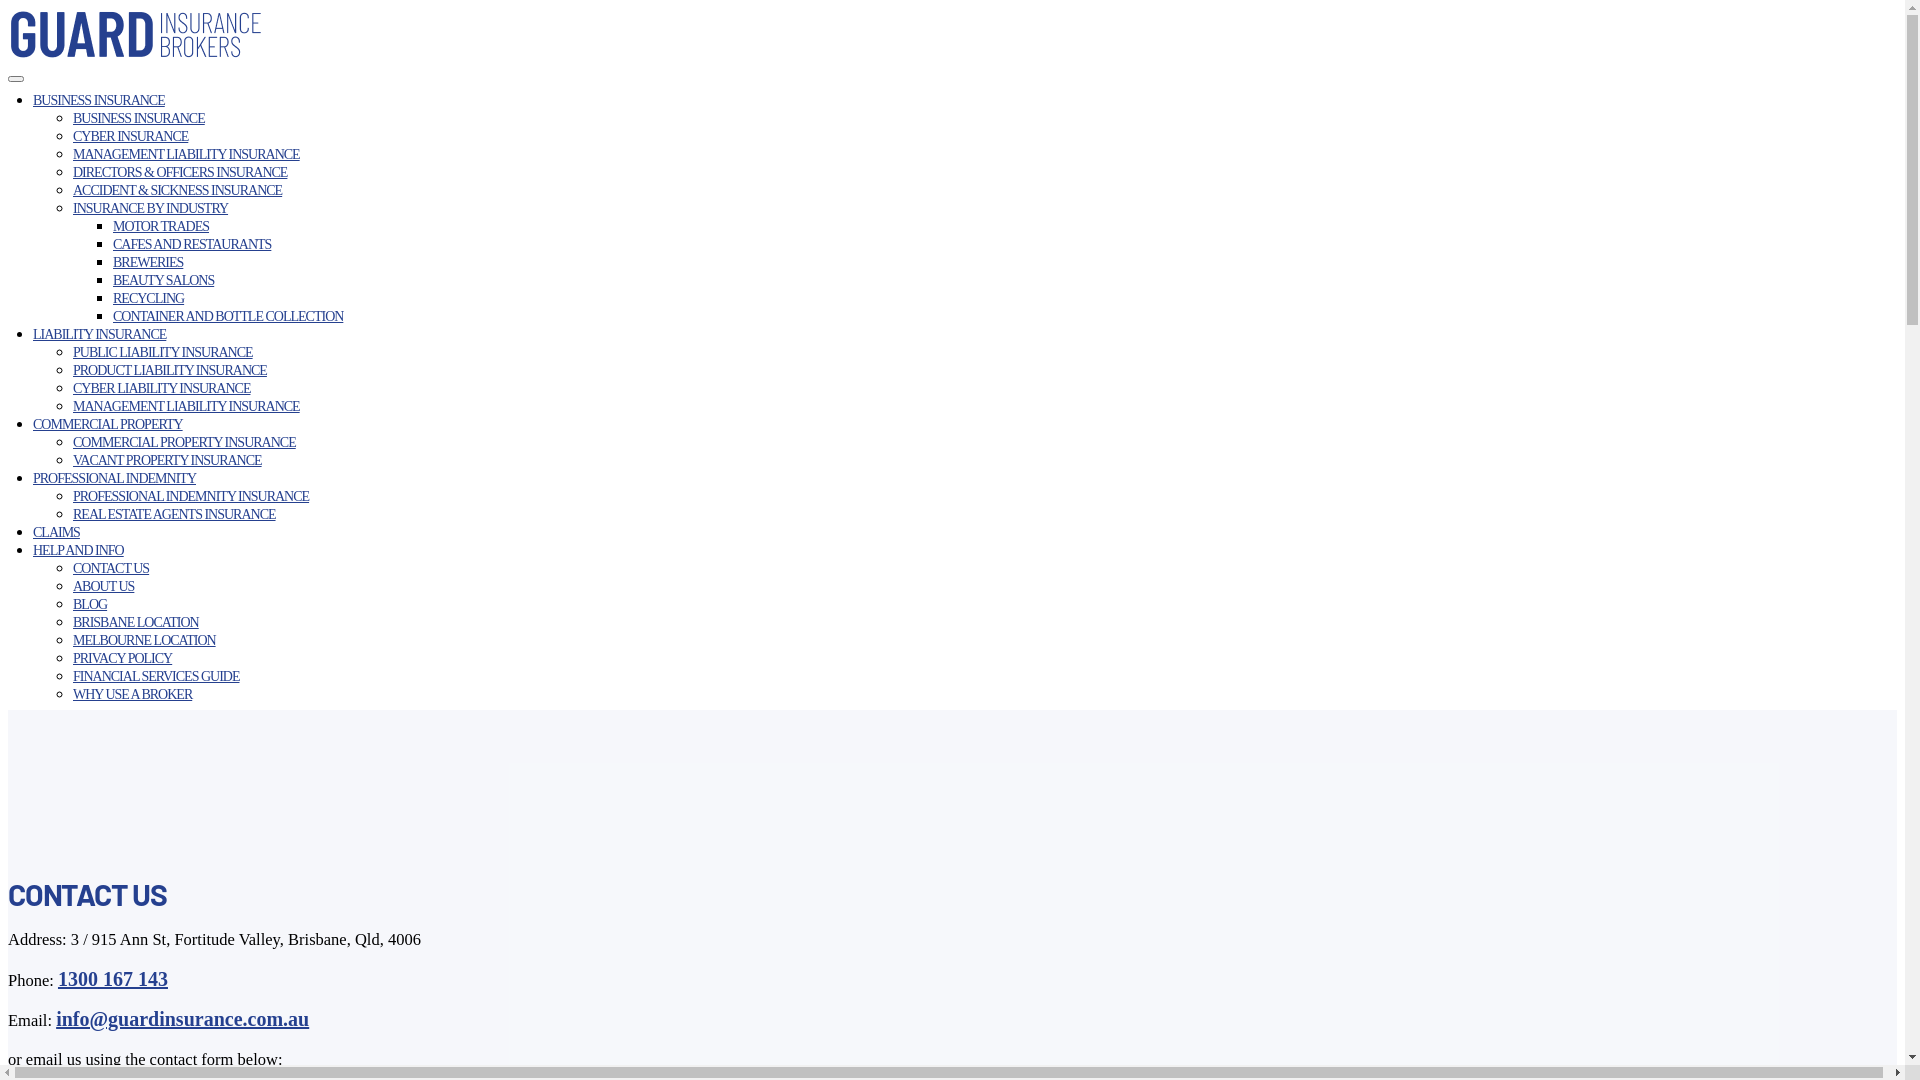 This screenshot has width=1920, height=1080. What do you see at coordinates (182, 1019) in the screenshot?
I see `info@guardinsurance.com.au` at bounding box center [182, 1019].